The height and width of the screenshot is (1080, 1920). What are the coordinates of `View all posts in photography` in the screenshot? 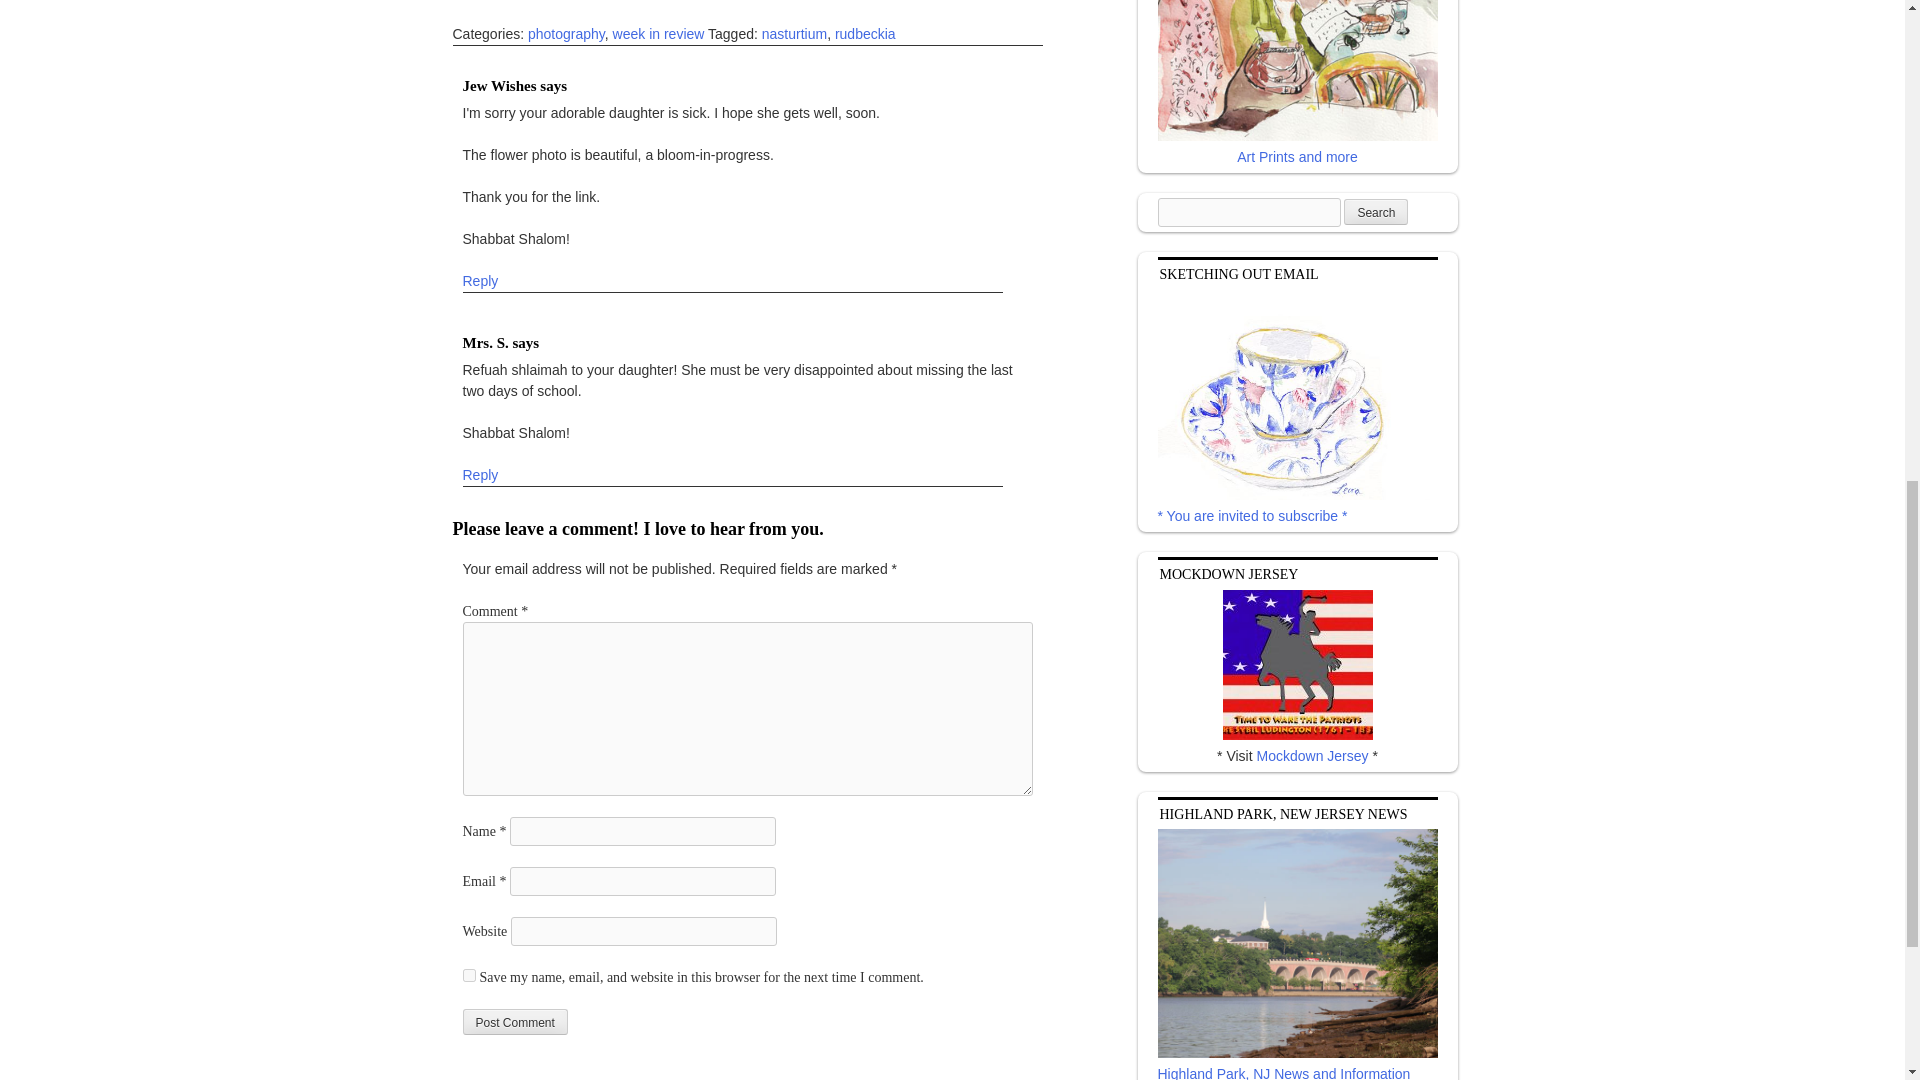 It's located at (566, 34).